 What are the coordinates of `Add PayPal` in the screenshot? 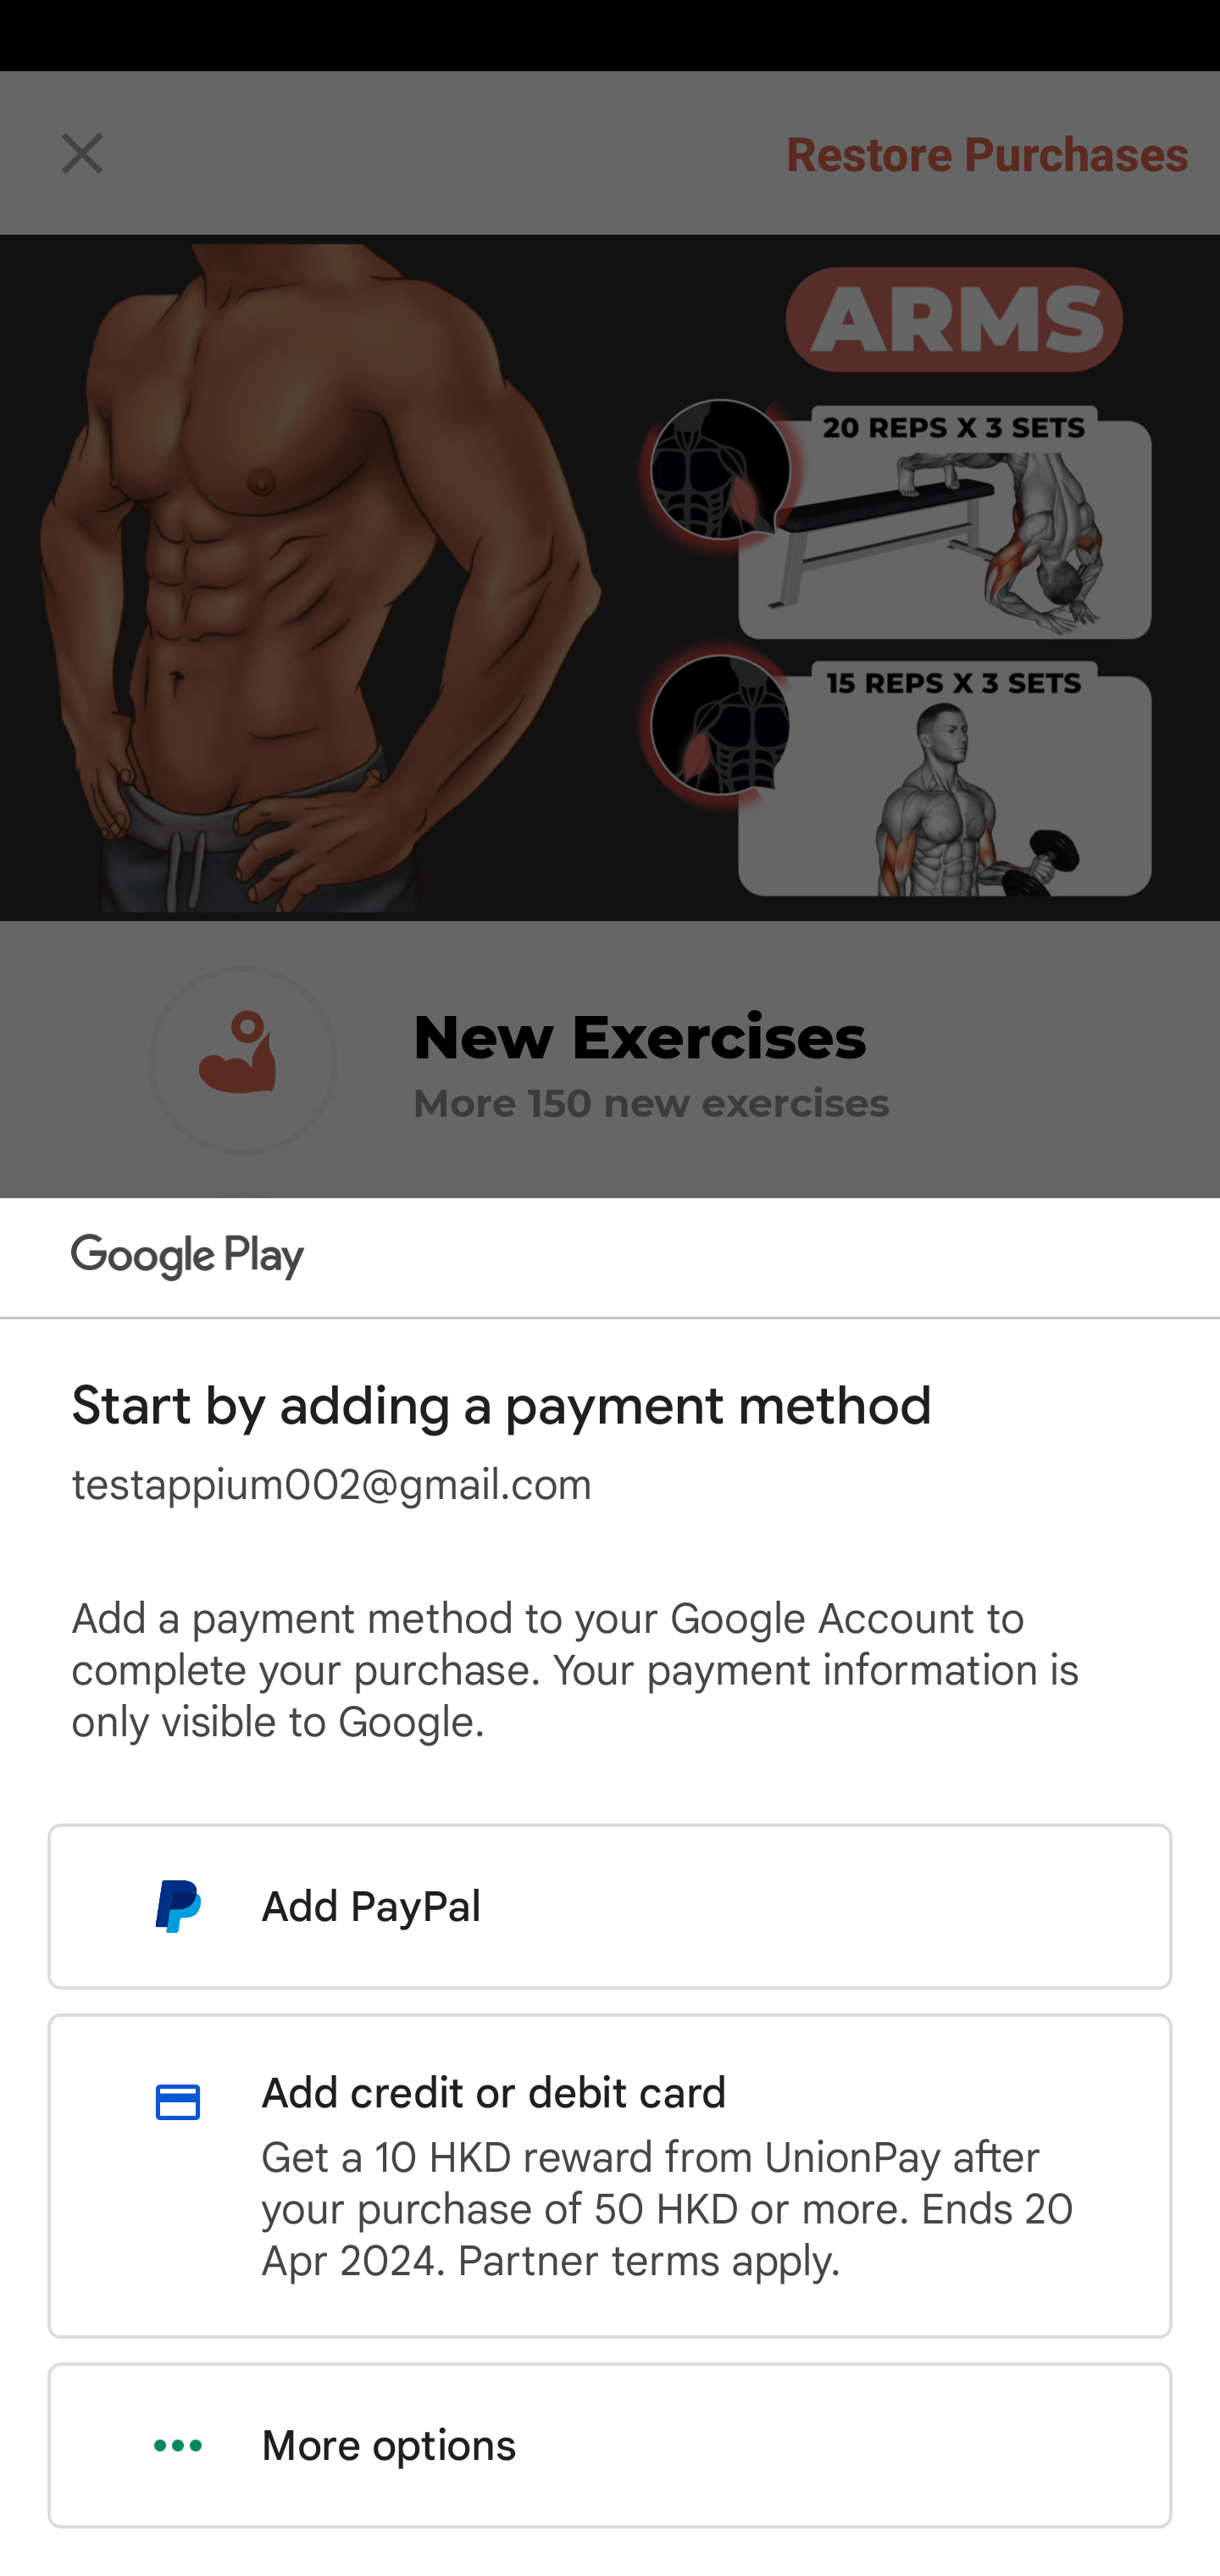 It's located at (610, 1906).